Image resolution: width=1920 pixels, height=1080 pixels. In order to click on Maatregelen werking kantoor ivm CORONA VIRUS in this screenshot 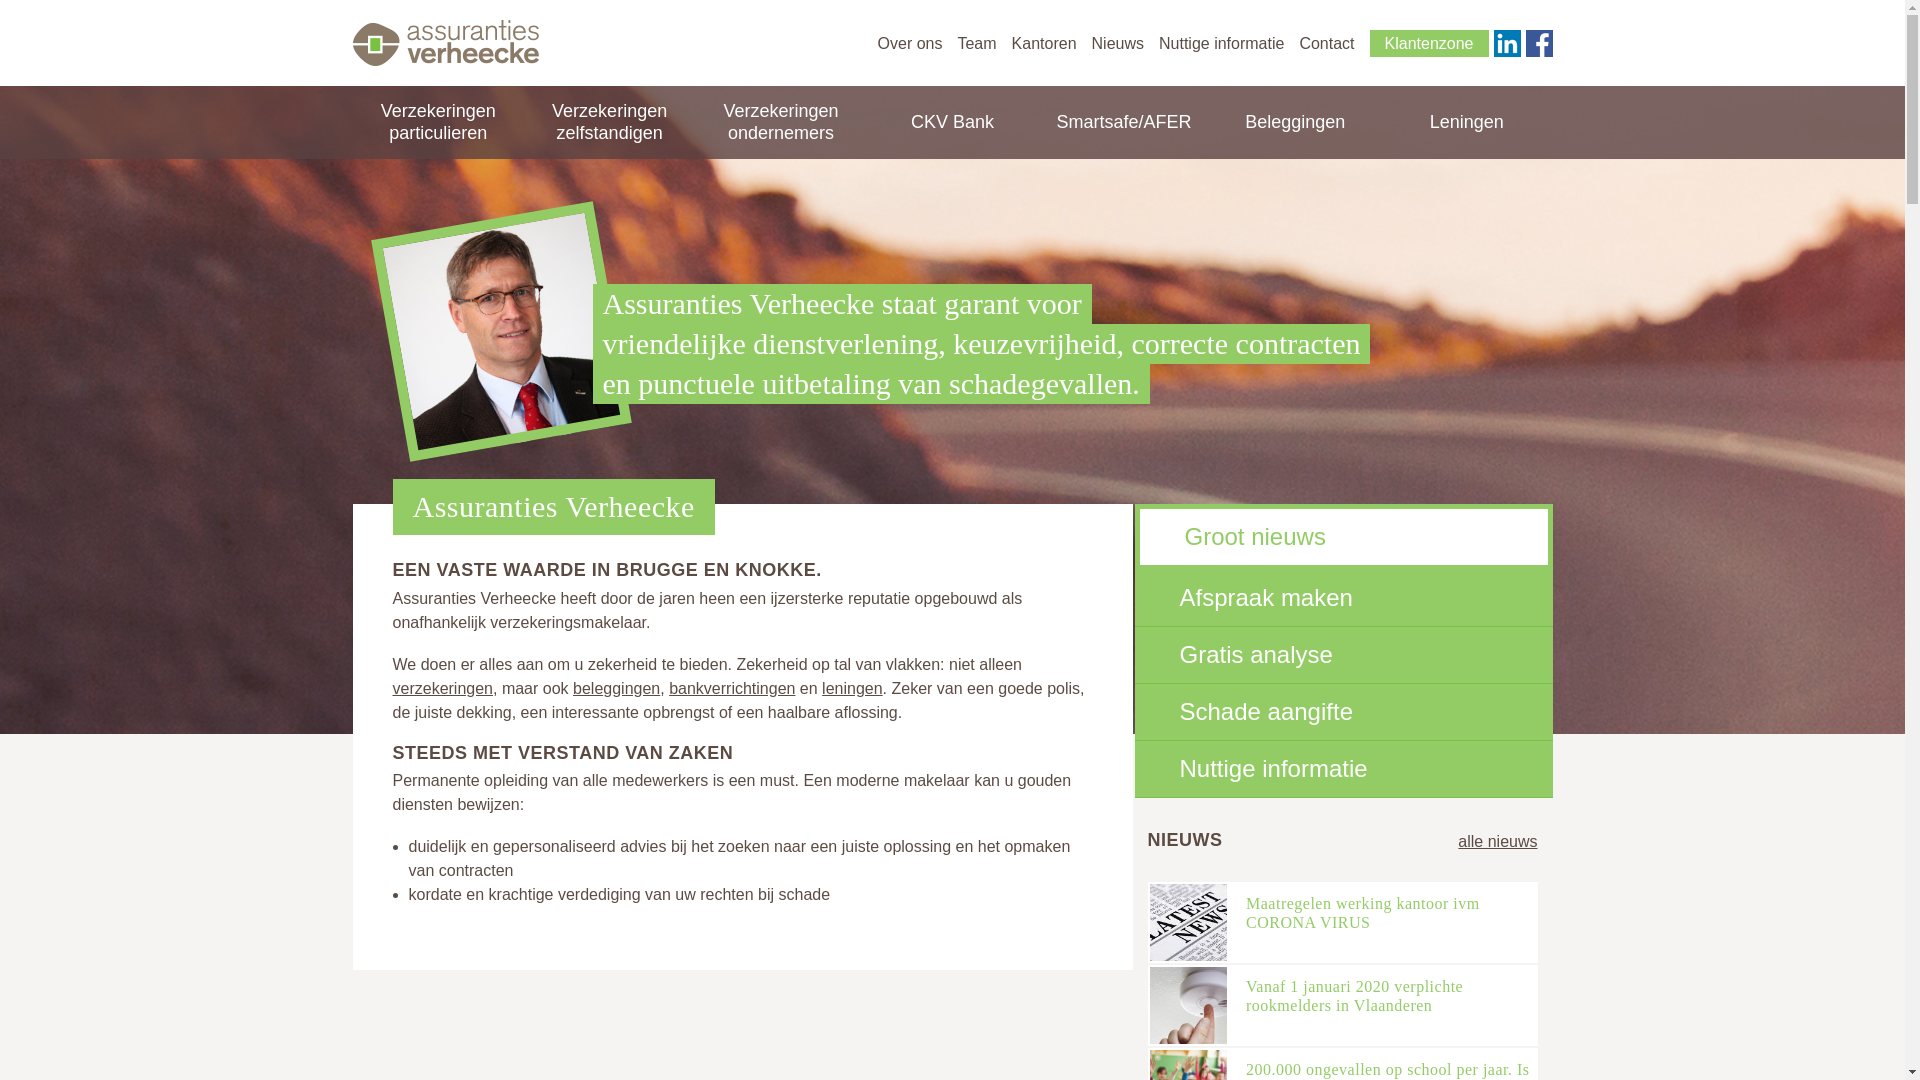, I will do `click(1363, 913)`.